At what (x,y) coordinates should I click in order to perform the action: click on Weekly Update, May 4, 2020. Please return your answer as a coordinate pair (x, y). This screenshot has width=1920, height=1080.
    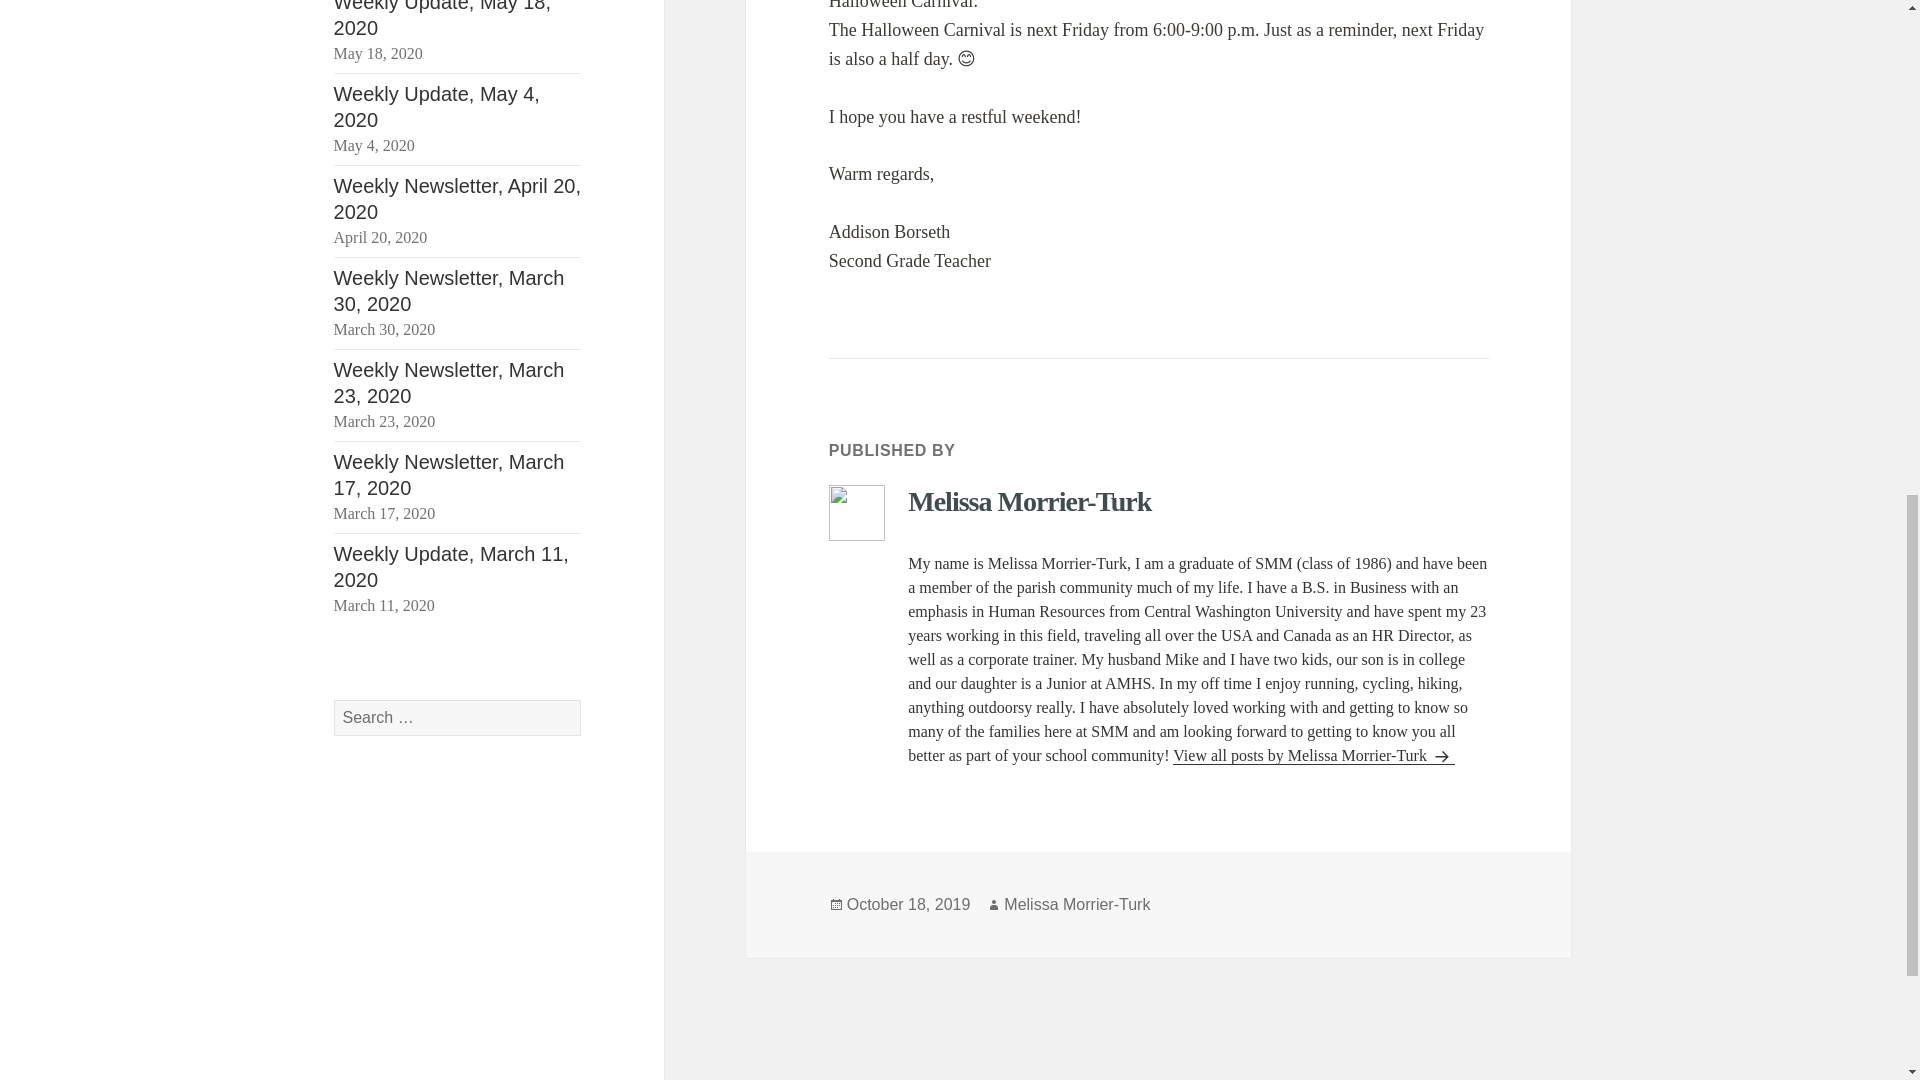
    Looking at the image, I should click on (436, 106).